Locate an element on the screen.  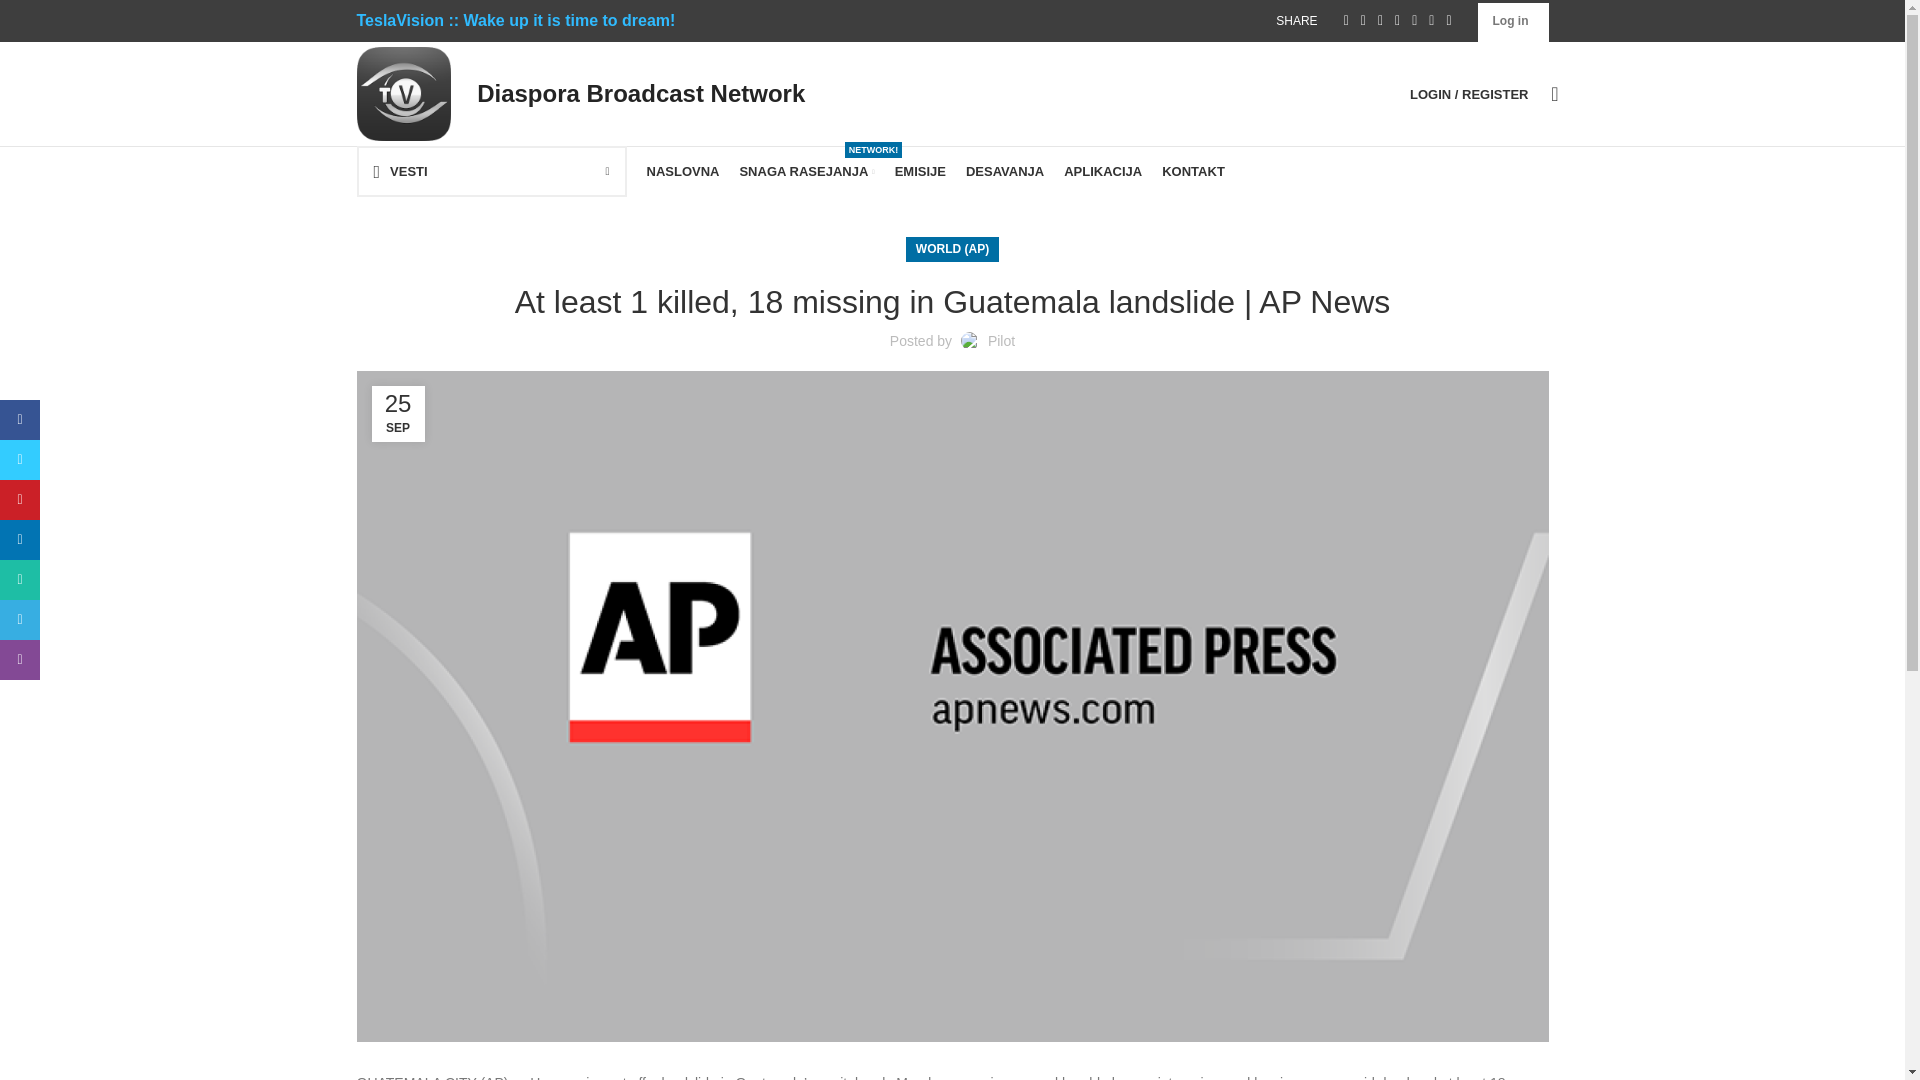
EMISIJE is located at coordinates (920, 172).